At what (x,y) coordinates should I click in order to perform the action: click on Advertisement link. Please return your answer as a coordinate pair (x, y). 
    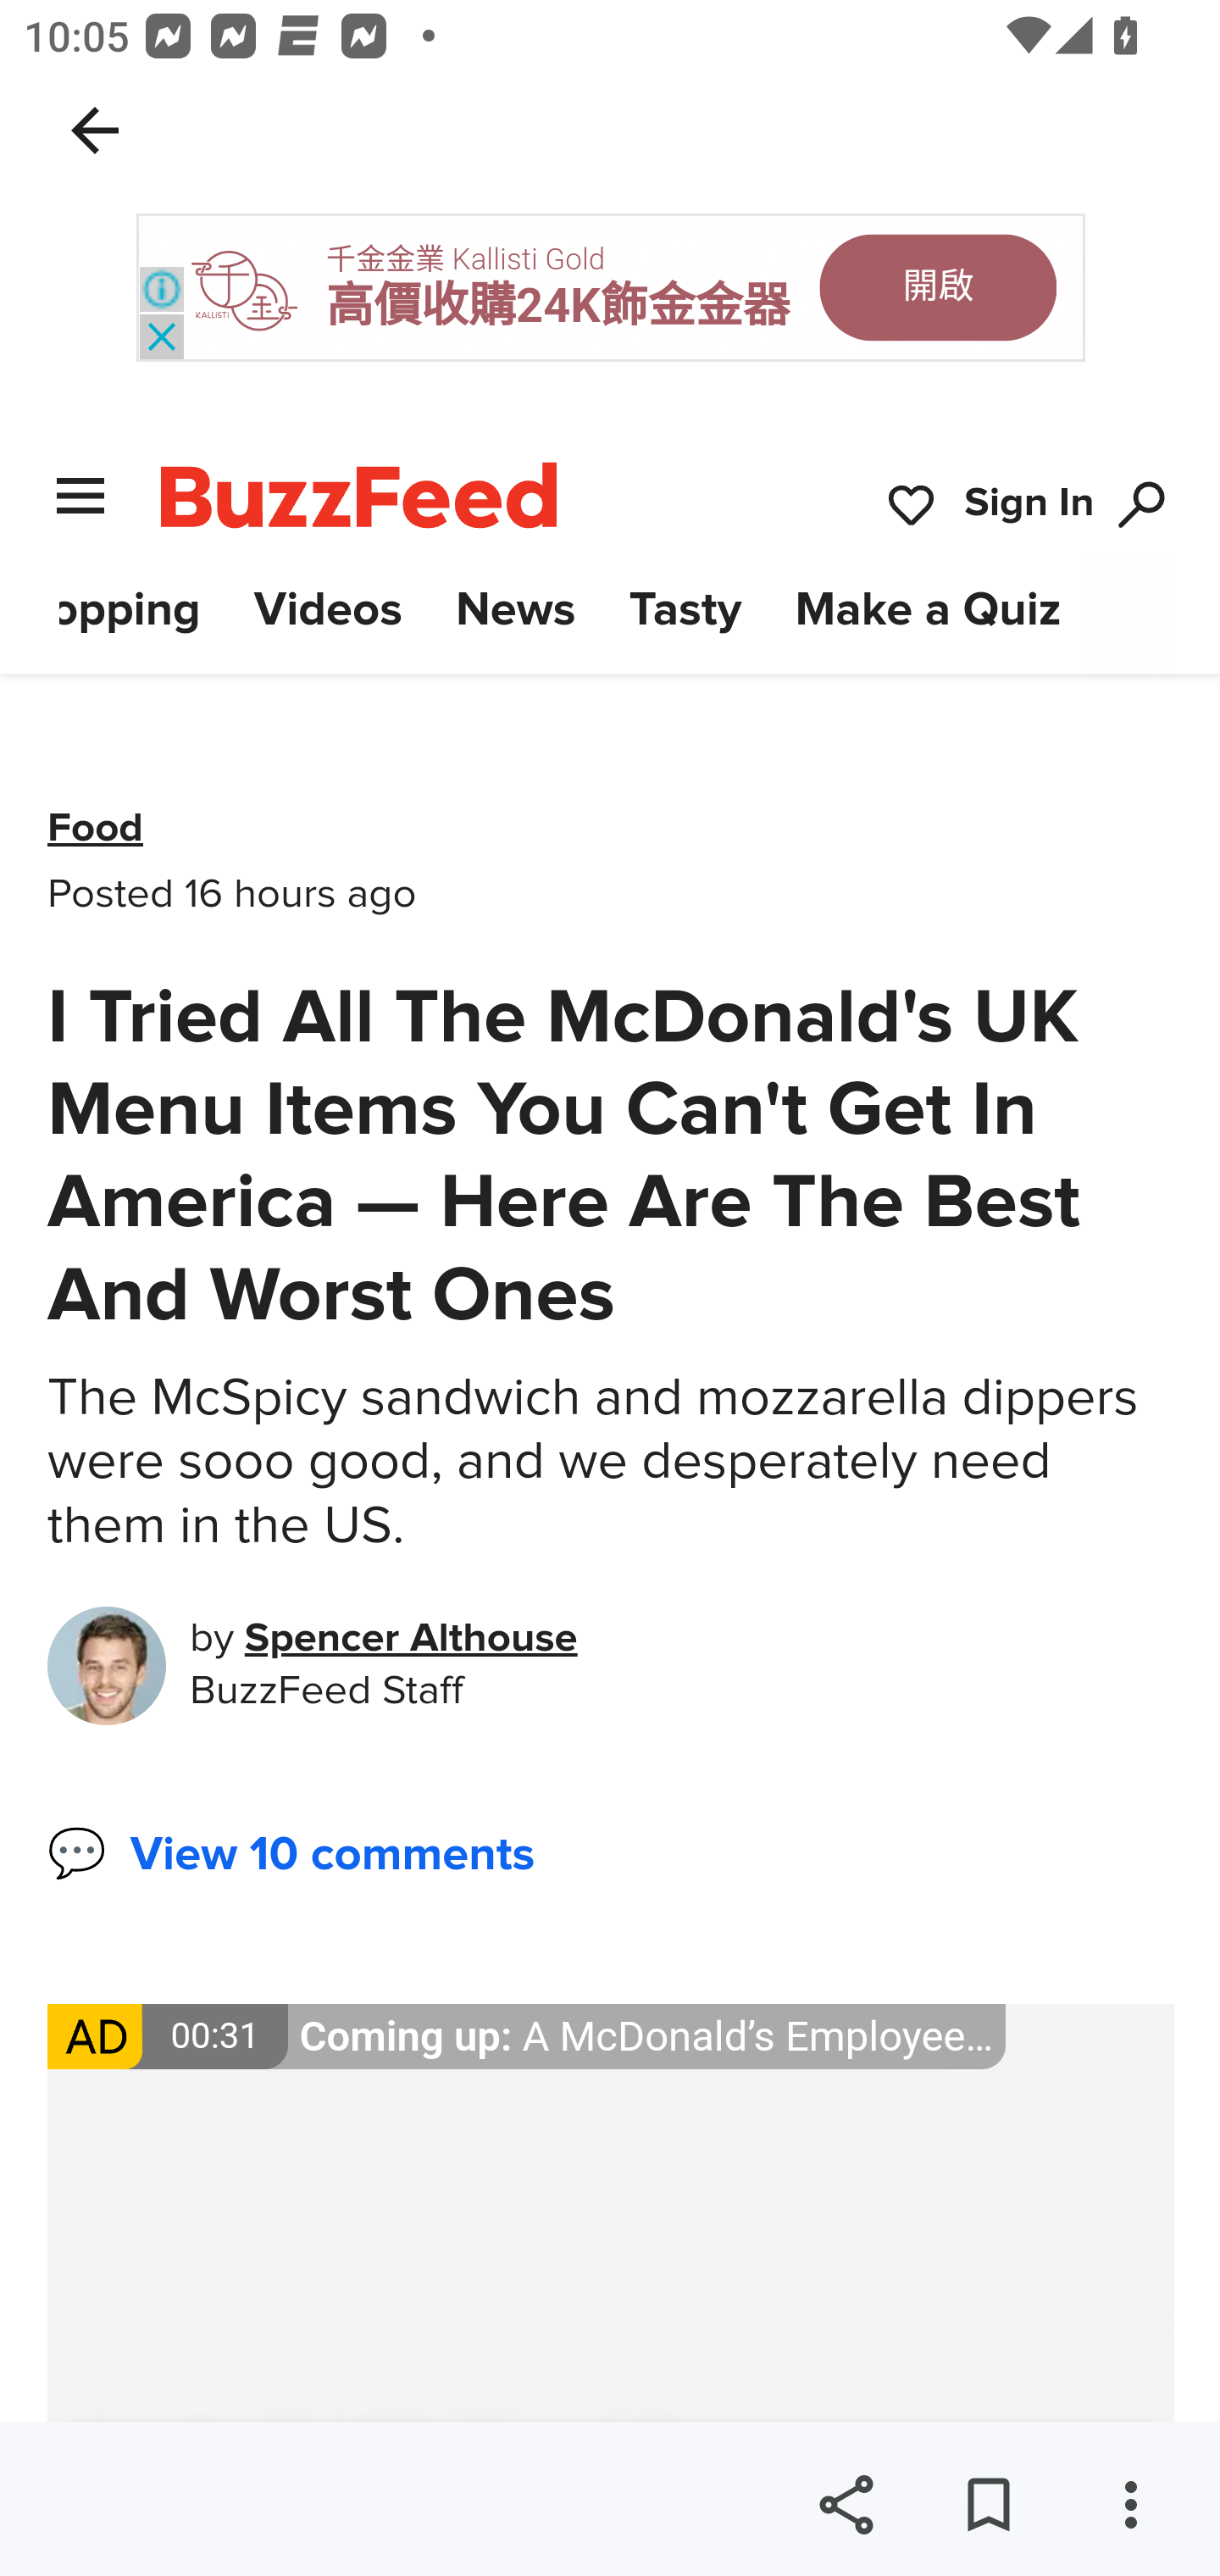
    Looking at the image, I should click on (612, 2212).